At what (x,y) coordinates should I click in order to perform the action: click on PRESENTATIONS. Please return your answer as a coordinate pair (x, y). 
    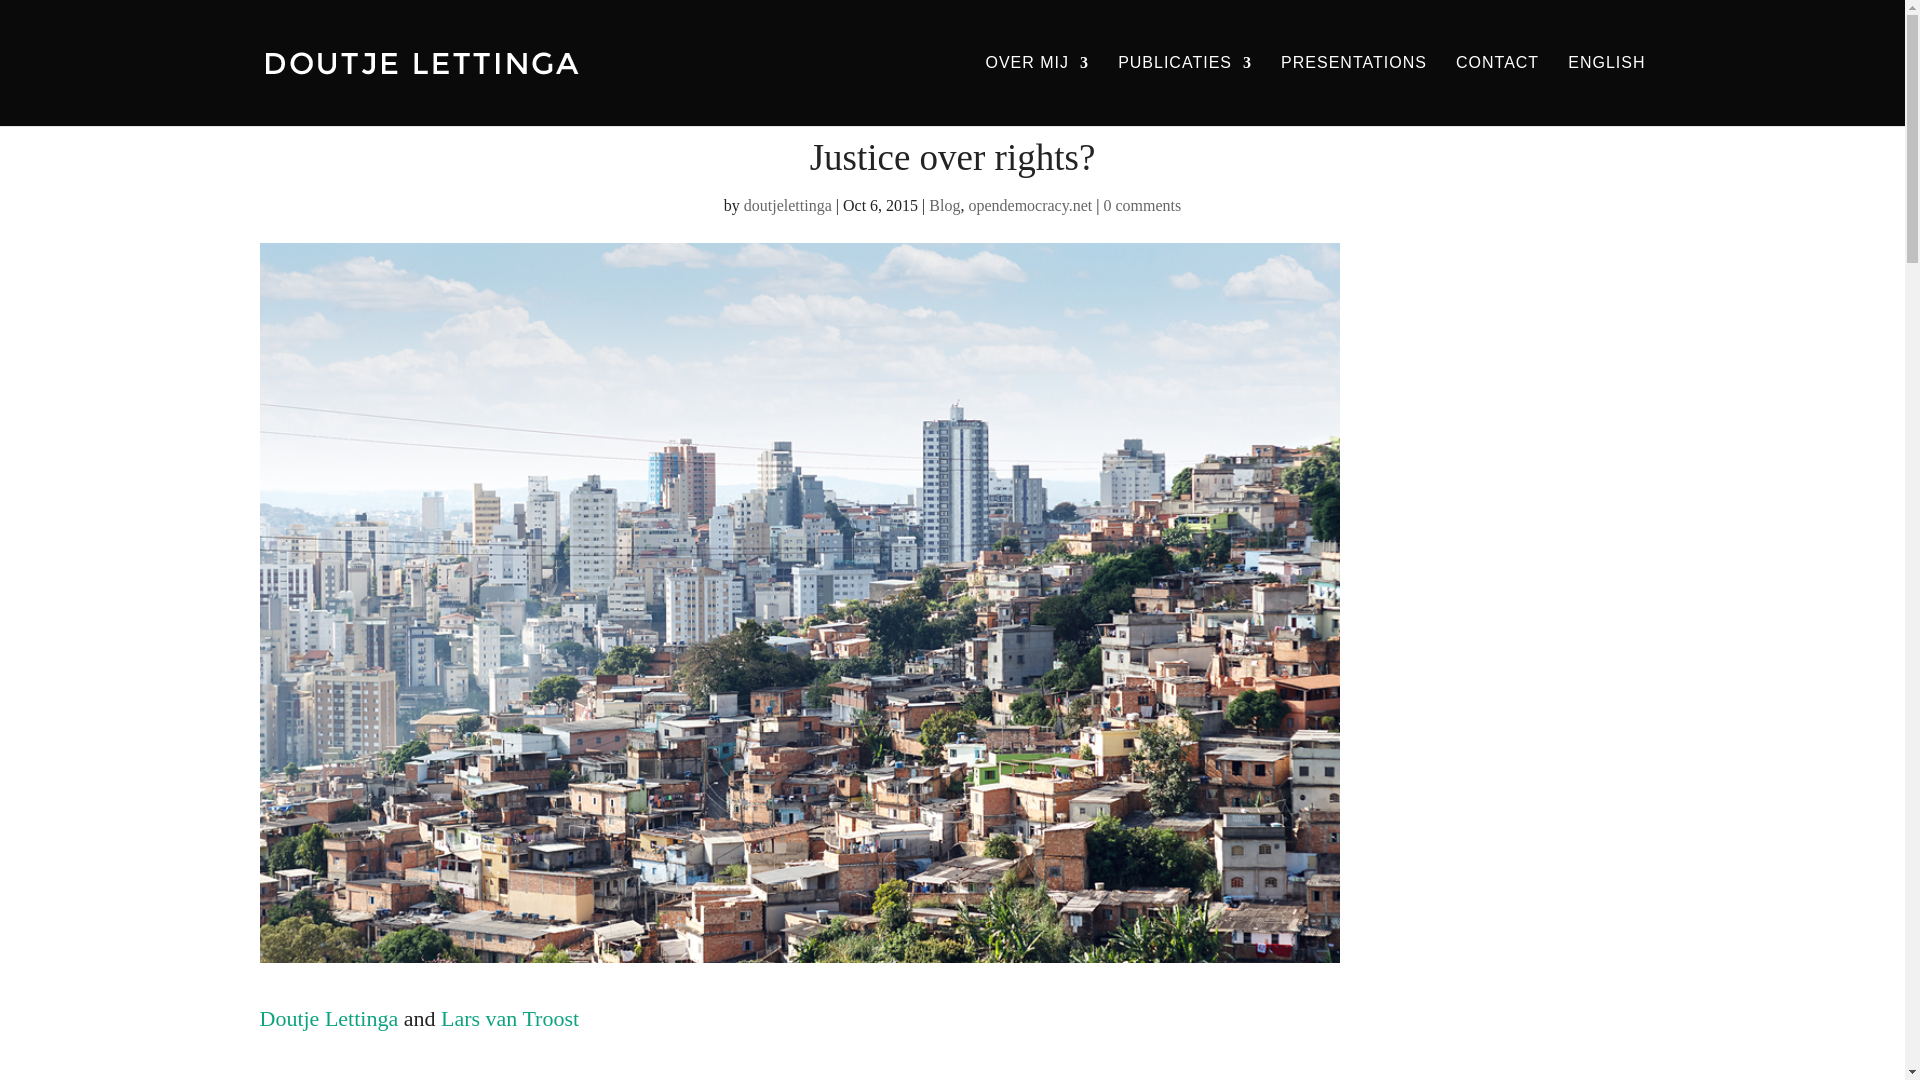
    Looking at the image, I should click on (1353, 91).